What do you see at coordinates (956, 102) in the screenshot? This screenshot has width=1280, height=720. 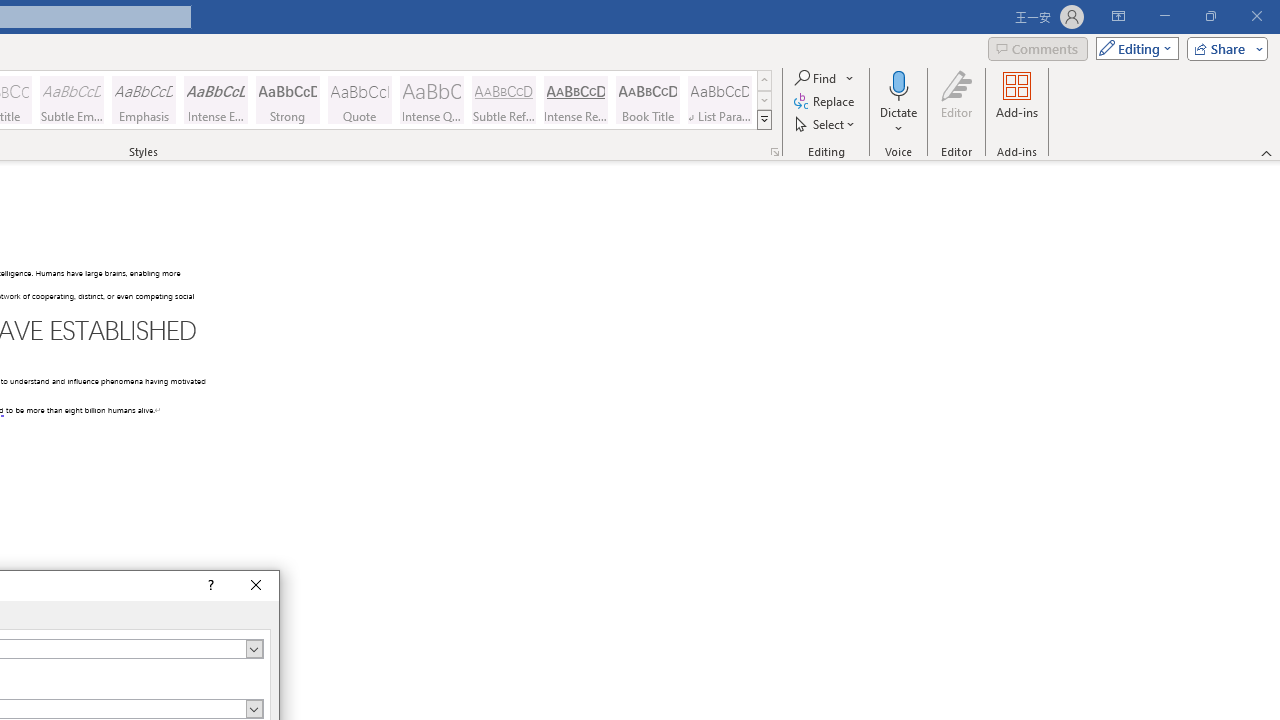 I see `Editor` at bounding box center [956, 102].